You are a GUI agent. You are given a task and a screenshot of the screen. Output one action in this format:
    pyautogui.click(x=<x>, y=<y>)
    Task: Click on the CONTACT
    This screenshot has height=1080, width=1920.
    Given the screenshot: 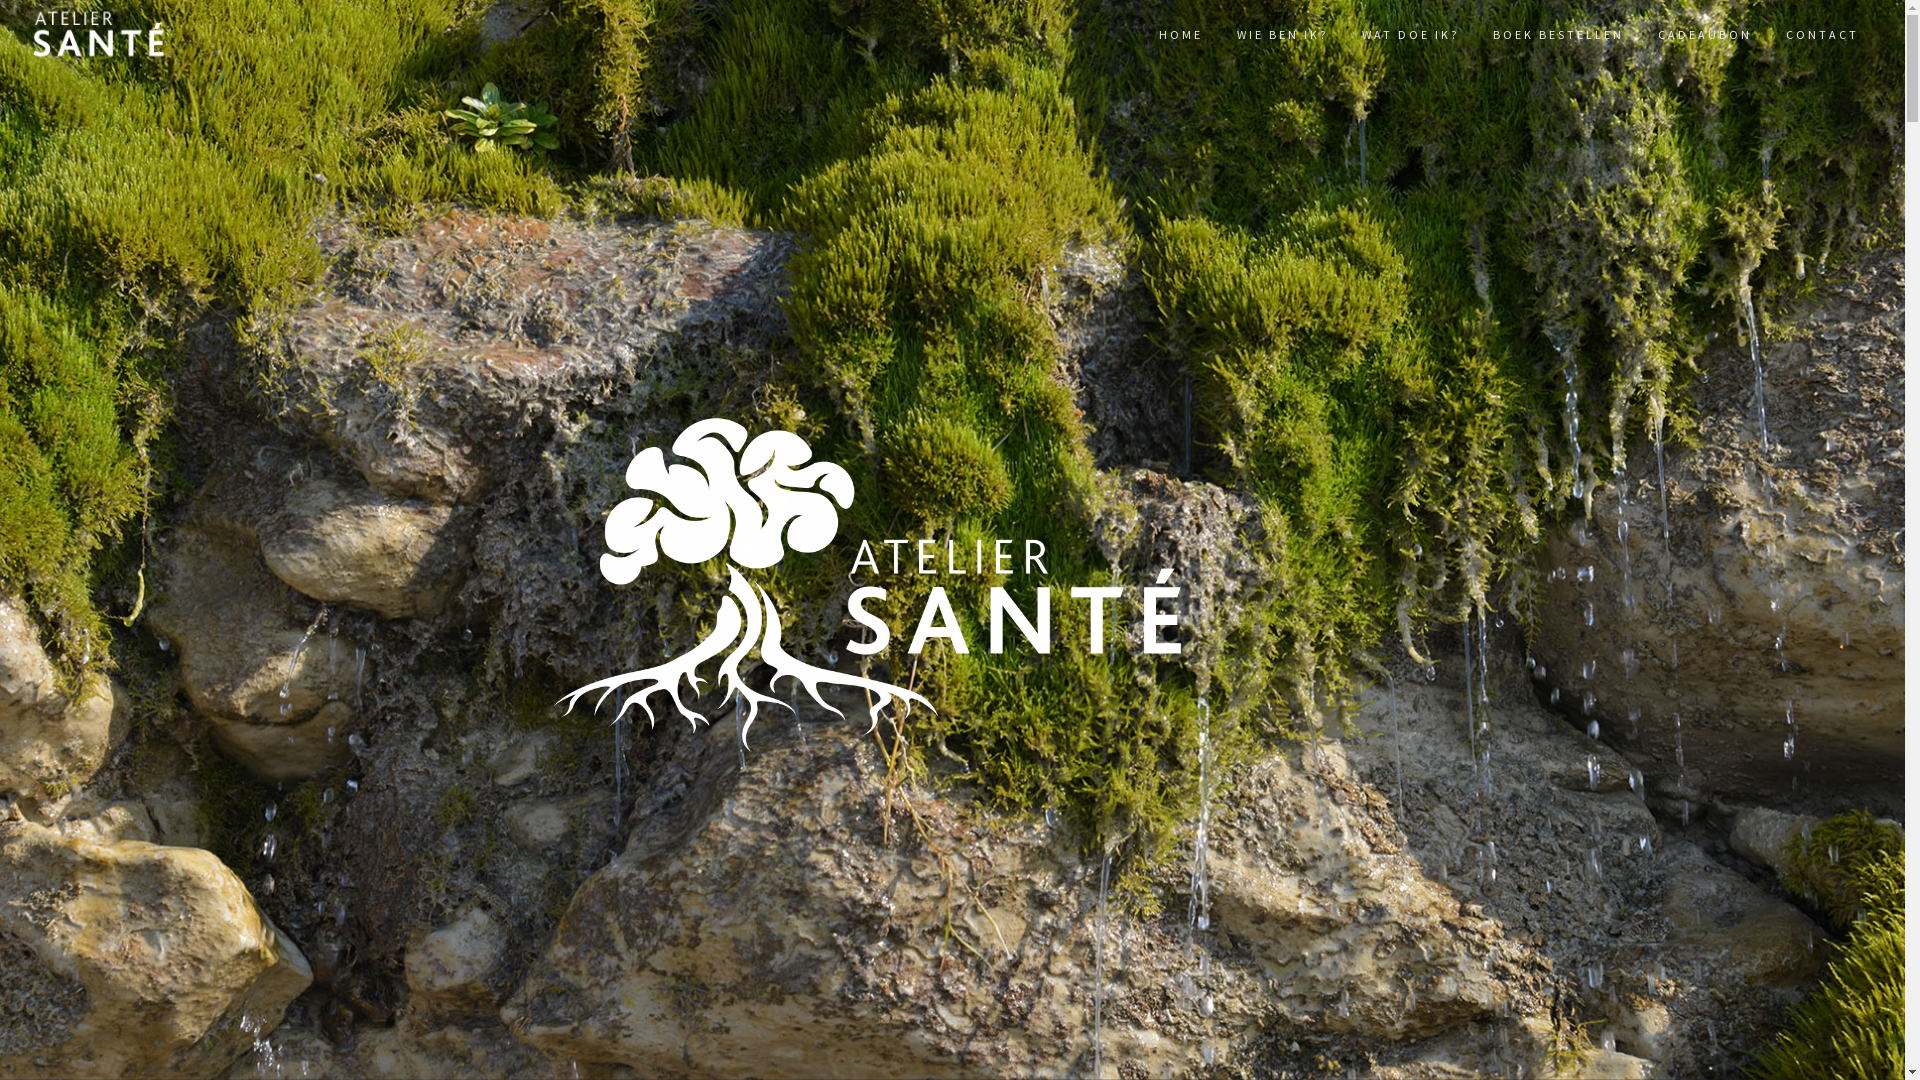 What is the action you would take?
    pyautogui.click(x=1822, y=35)
    